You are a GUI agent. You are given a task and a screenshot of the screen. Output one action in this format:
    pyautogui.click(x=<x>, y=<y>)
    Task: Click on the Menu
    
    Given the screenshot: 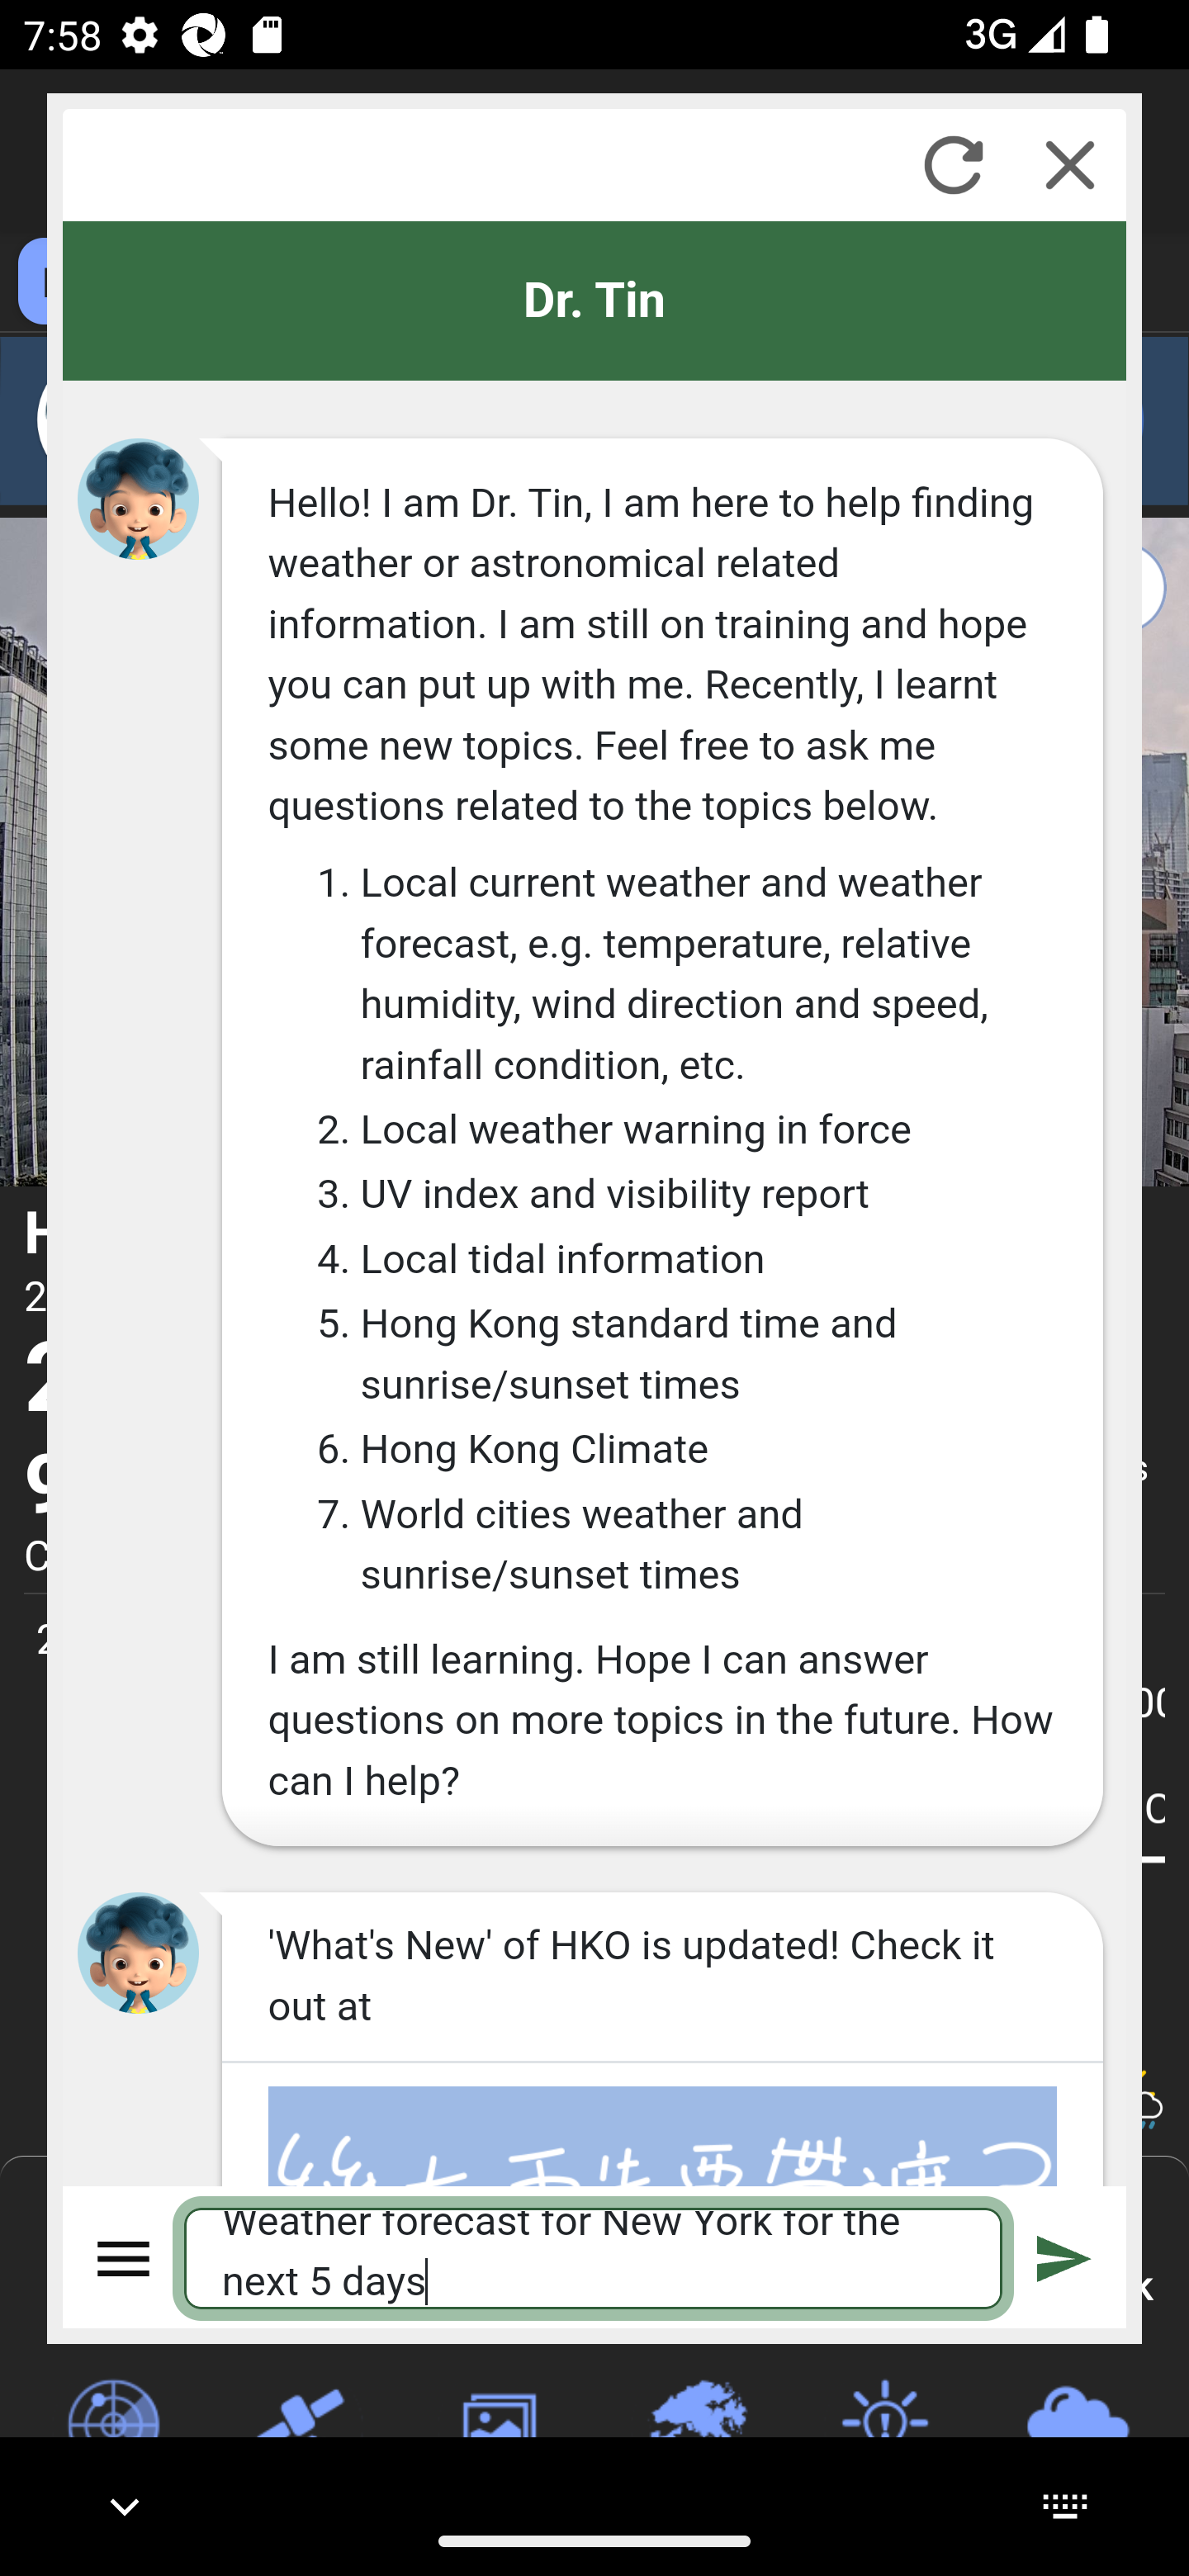 What is the action you would take?
    pyautogui.click(x=125, y=2257)
    